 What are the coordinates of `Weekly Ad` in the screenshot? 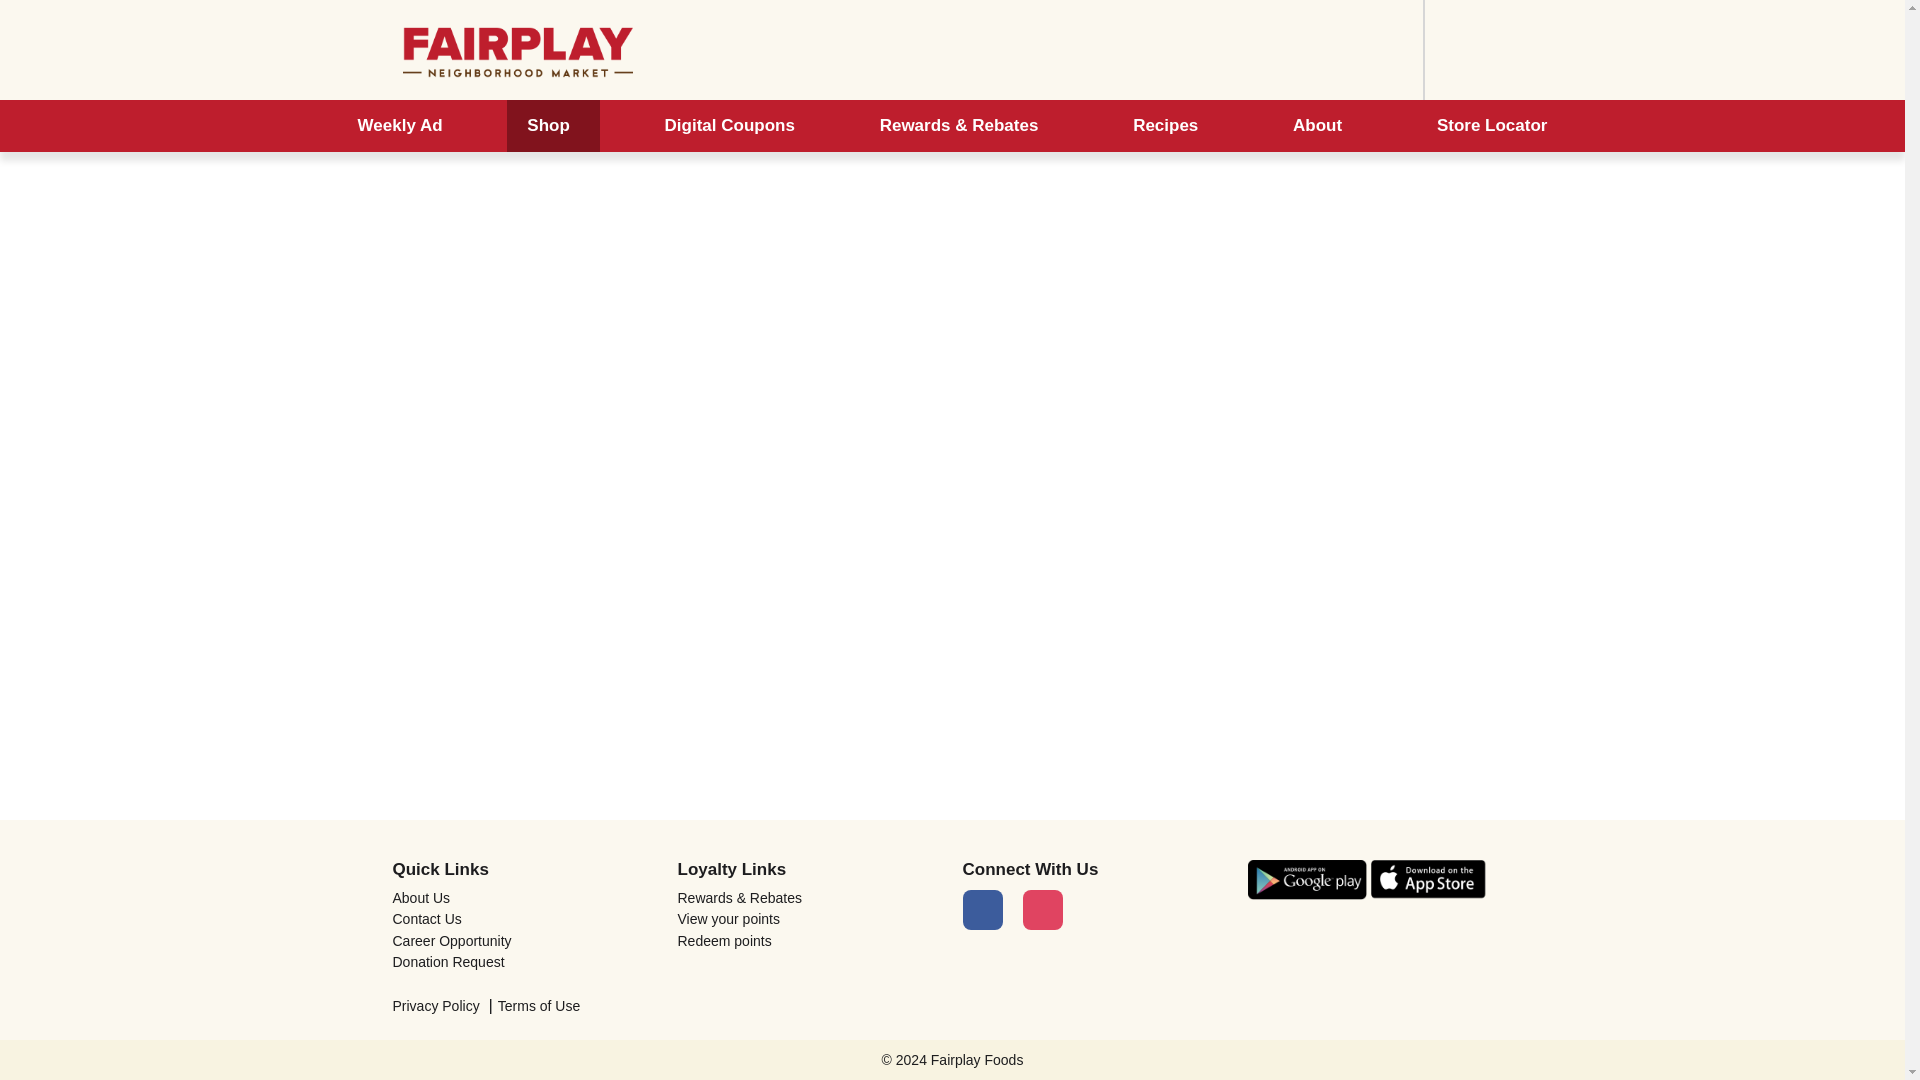 It's located at (400, 126).